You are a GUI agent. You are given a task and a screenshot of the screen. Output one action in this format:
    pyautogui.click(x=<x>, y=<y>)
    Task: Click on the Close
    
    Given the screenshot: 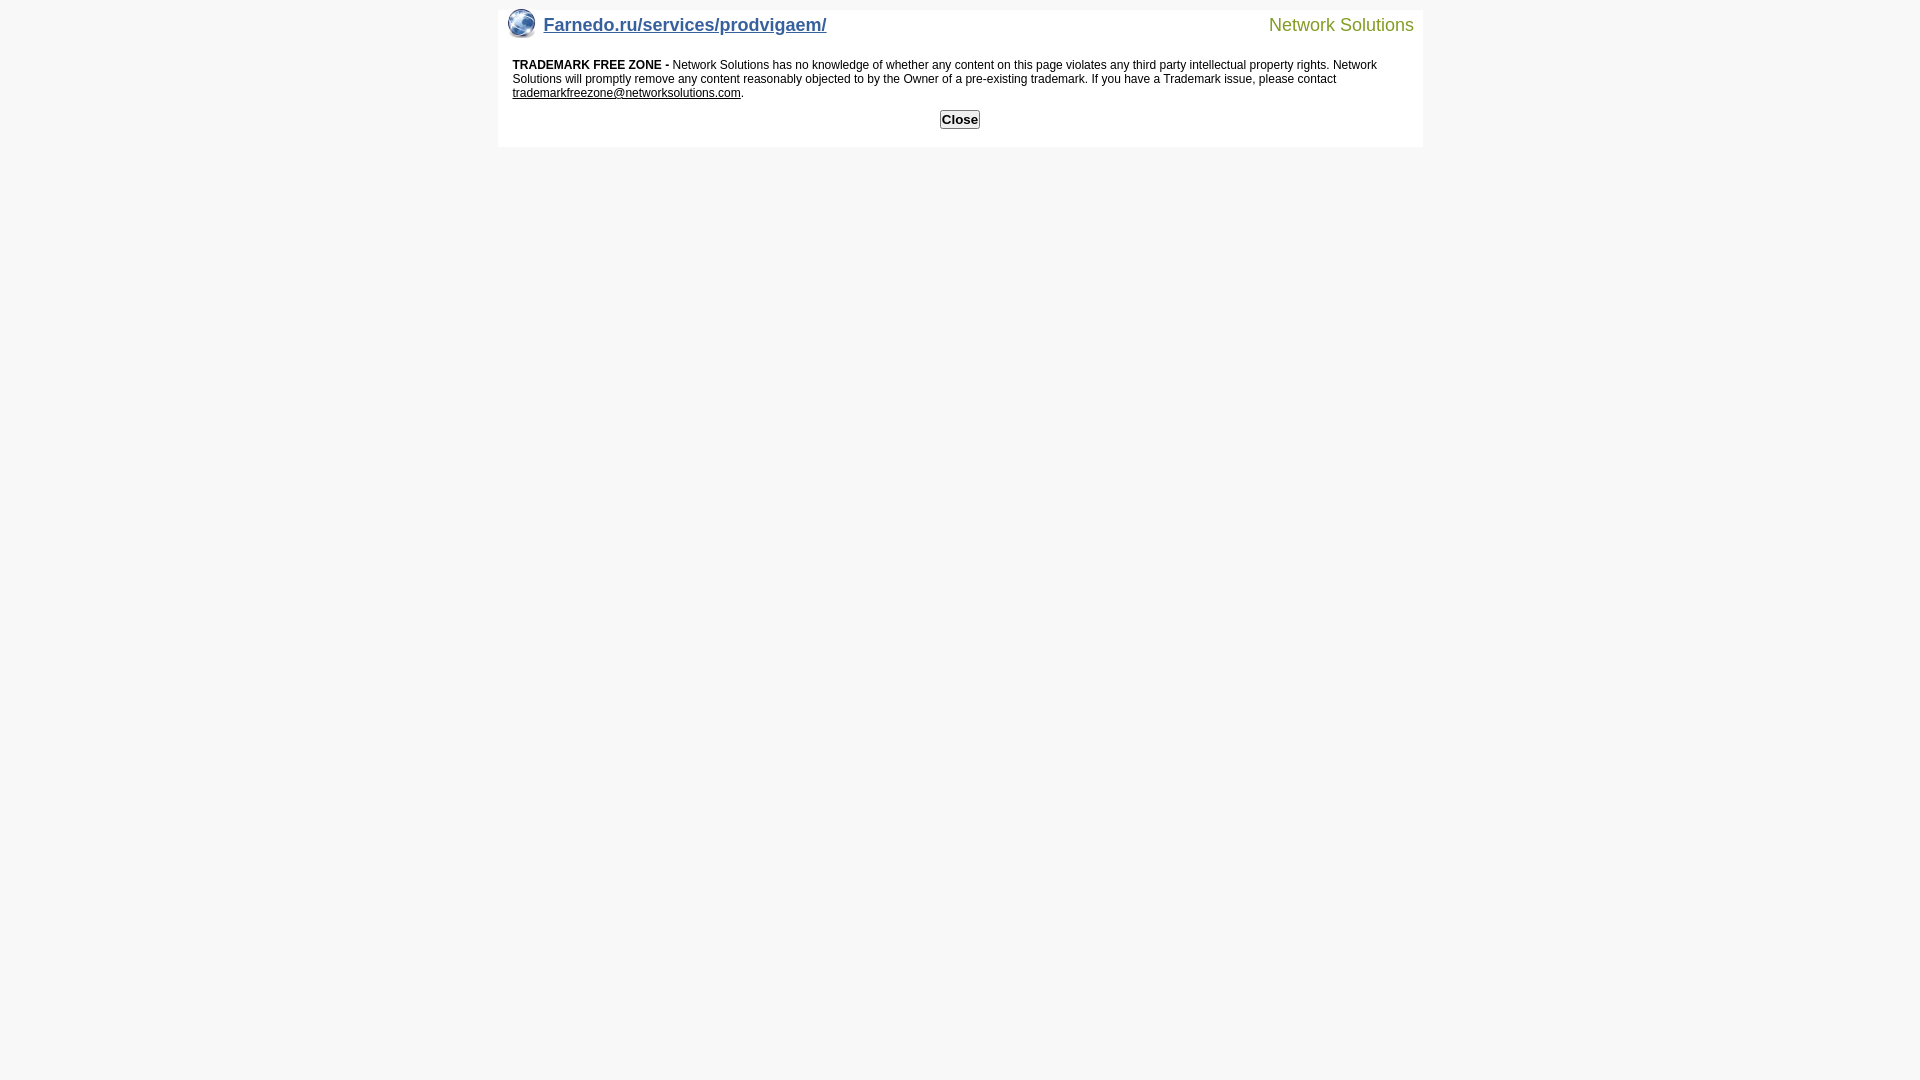 What is the action you would take?
    pyautogui.click(x=960, y=120)
    